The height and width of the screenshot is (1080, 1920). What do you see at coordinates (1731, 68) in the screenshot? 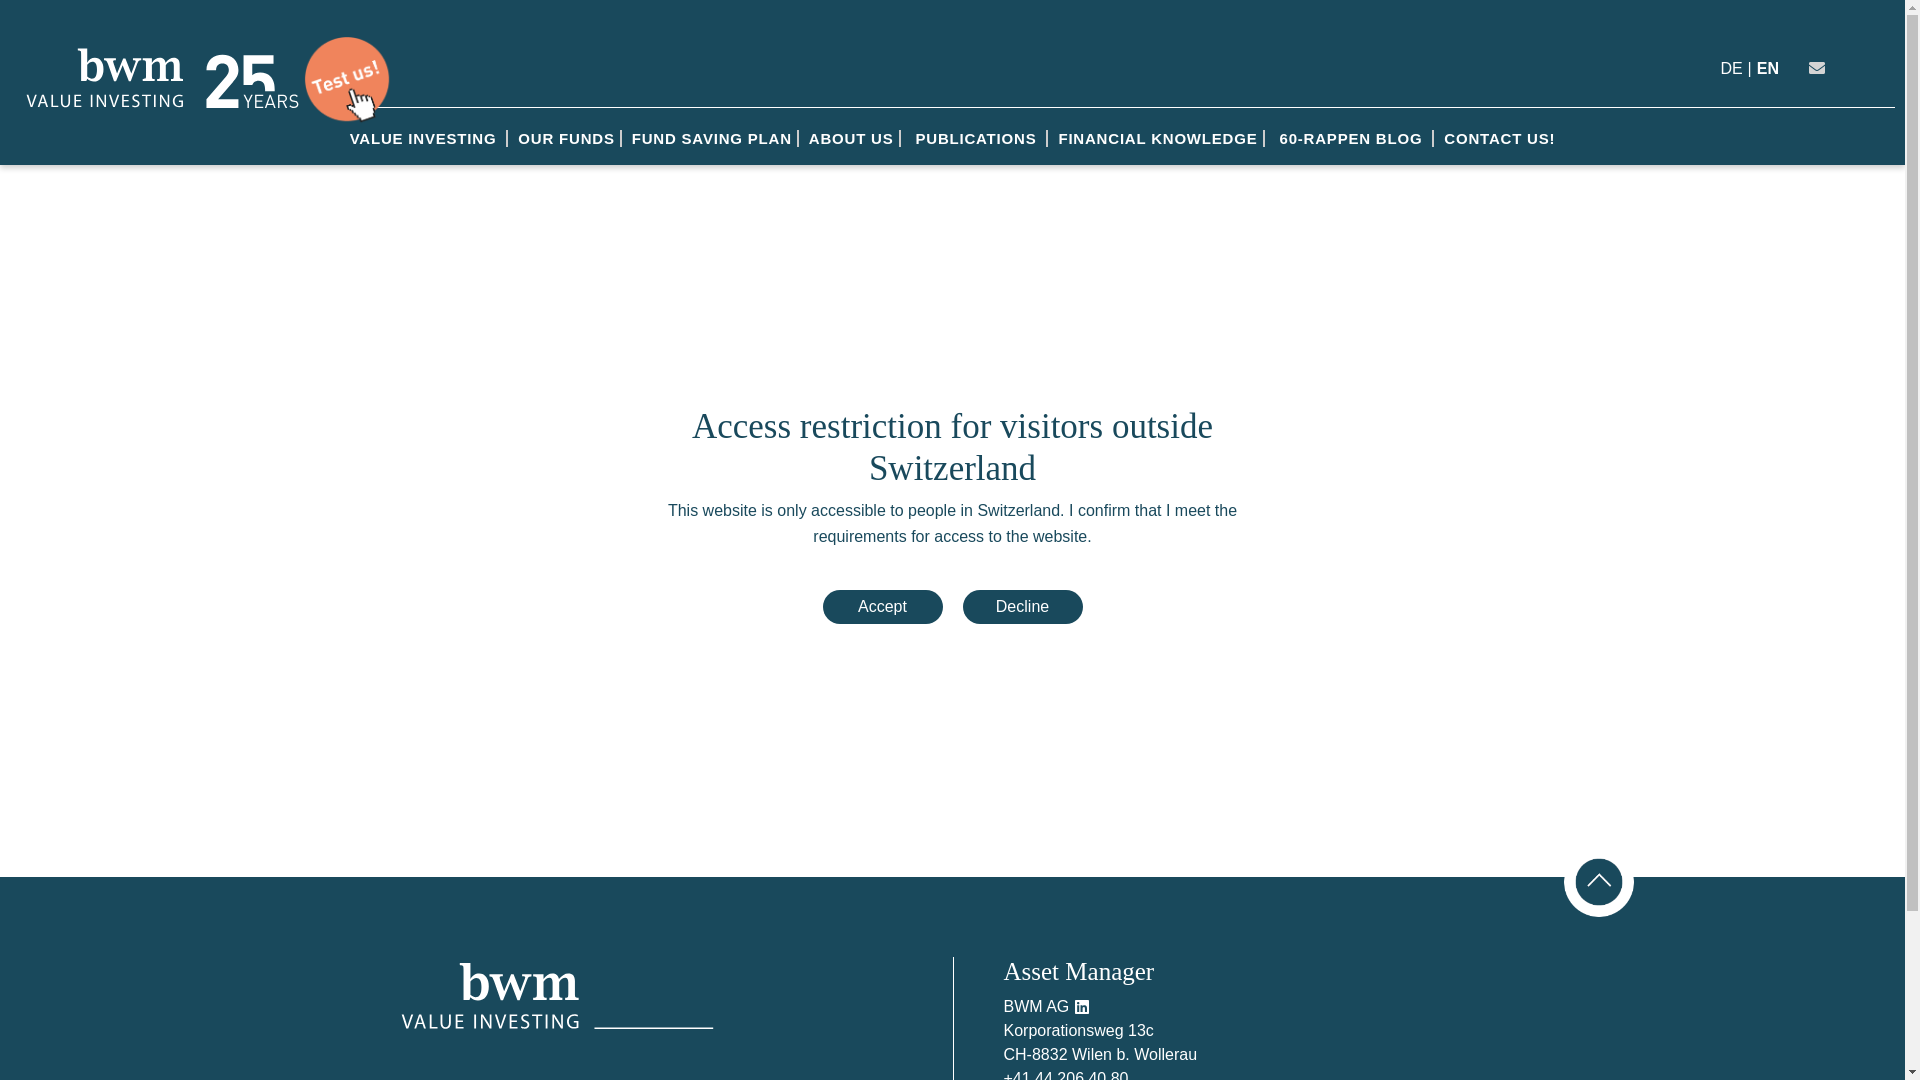
I see `DE` at bounding box center [1731, 68].